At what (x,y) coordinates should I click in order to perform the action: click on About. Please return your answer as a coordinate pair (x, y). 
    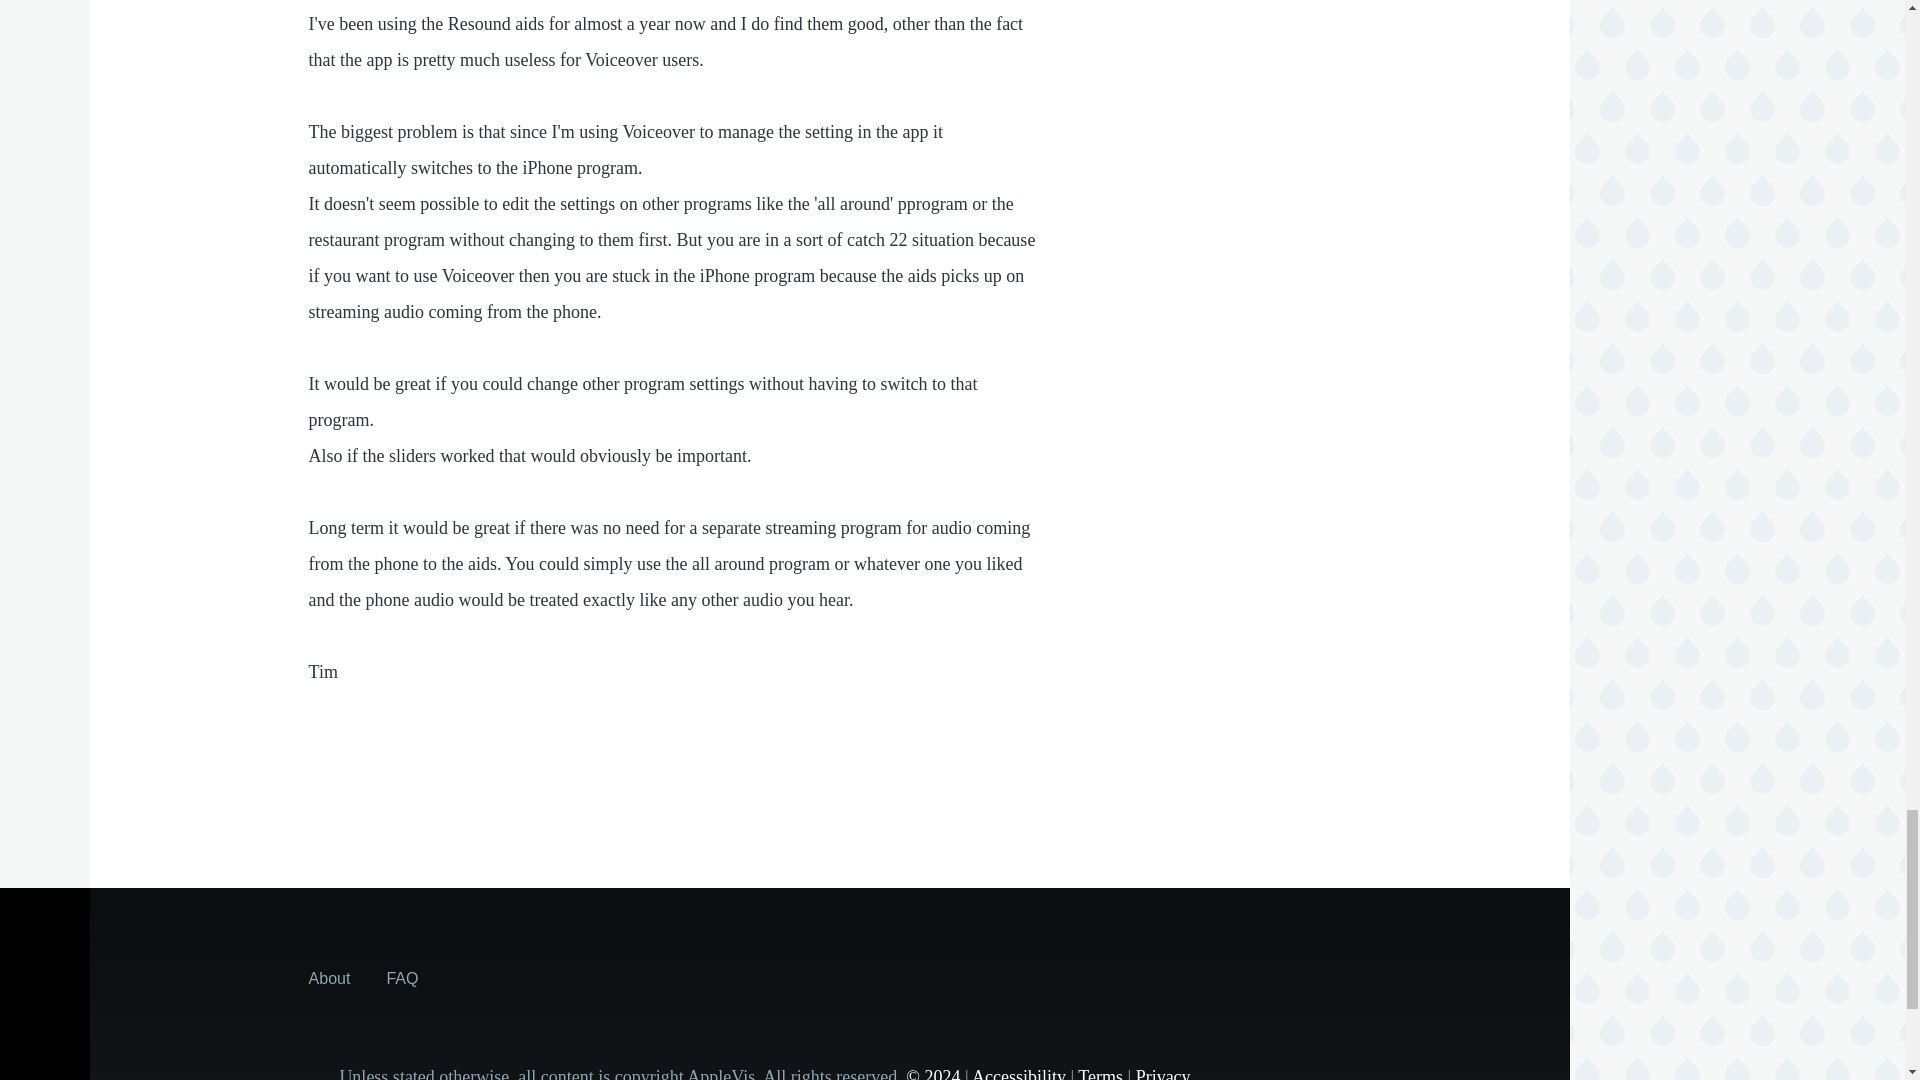
    Looking at the image, I should click on (330, 978).